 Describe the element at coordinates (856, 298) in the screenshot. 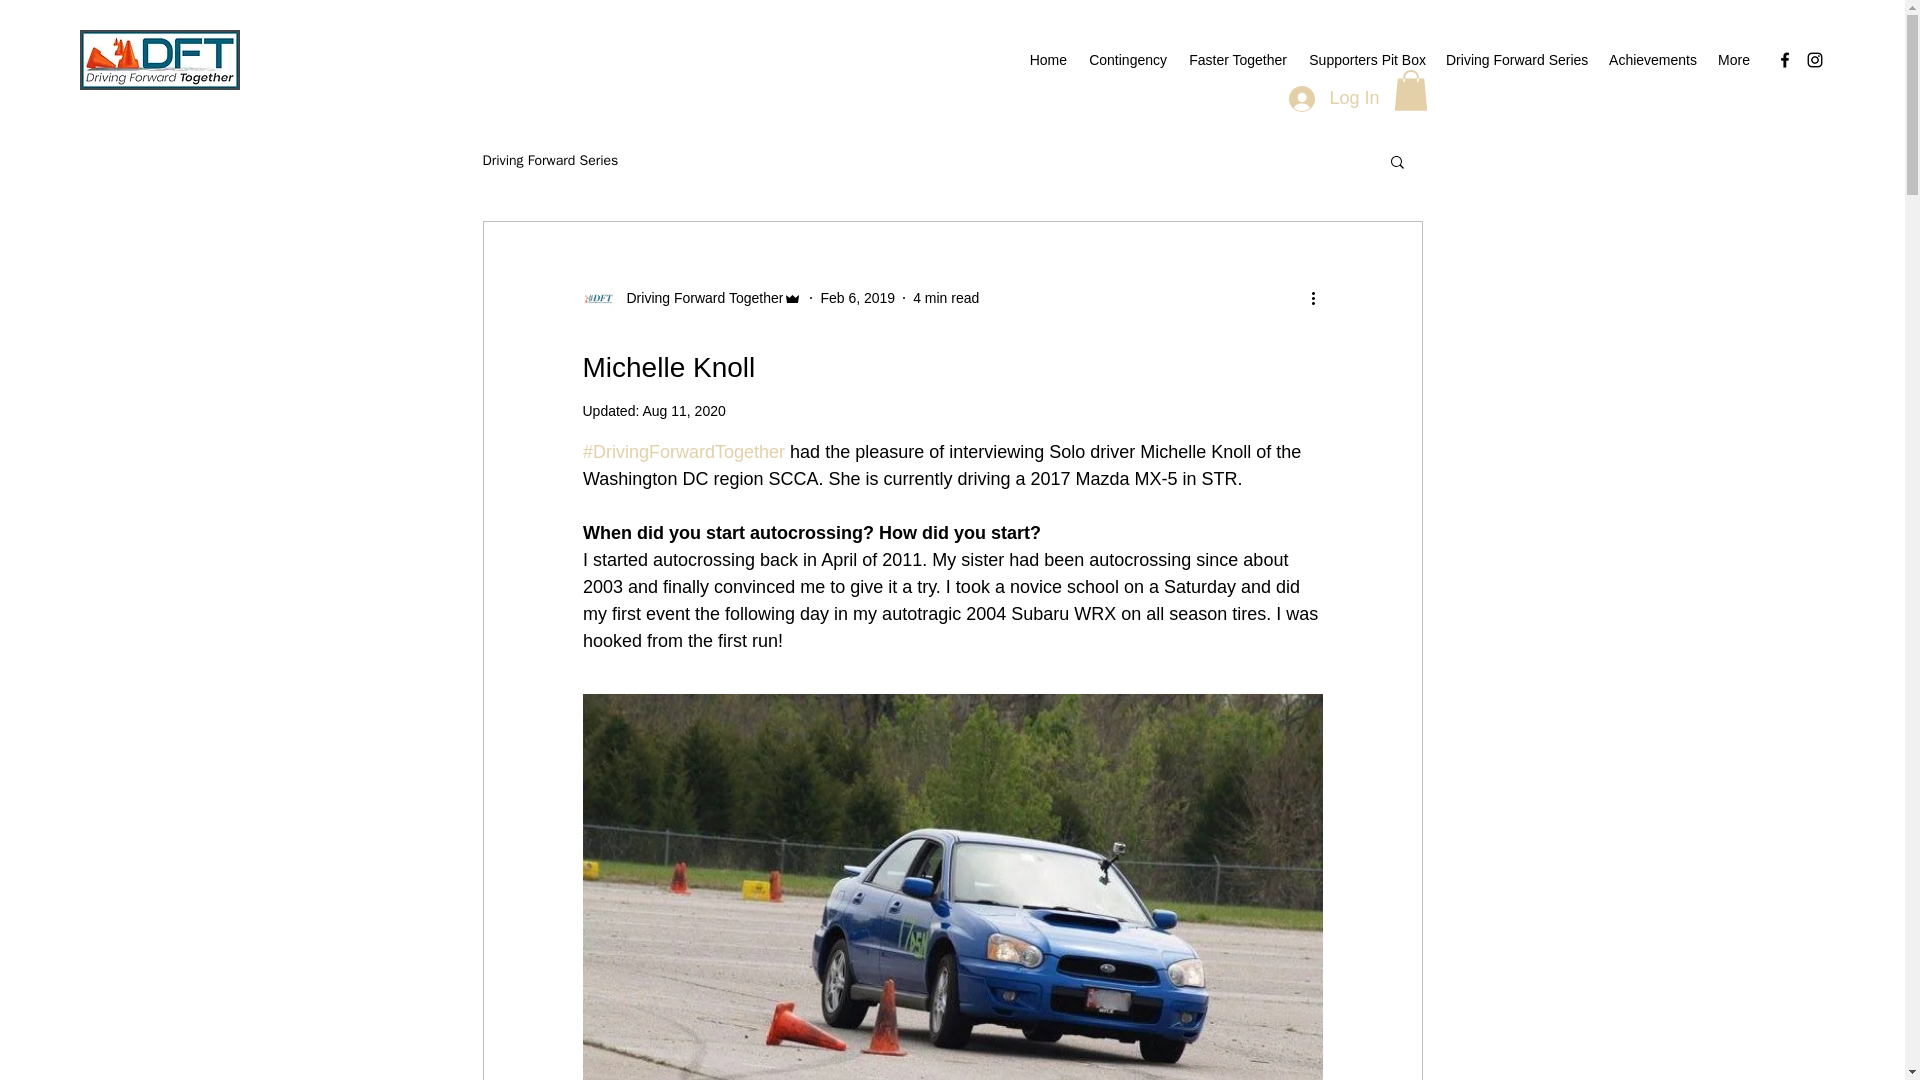

I see `Feb 6, 2019` at that location.